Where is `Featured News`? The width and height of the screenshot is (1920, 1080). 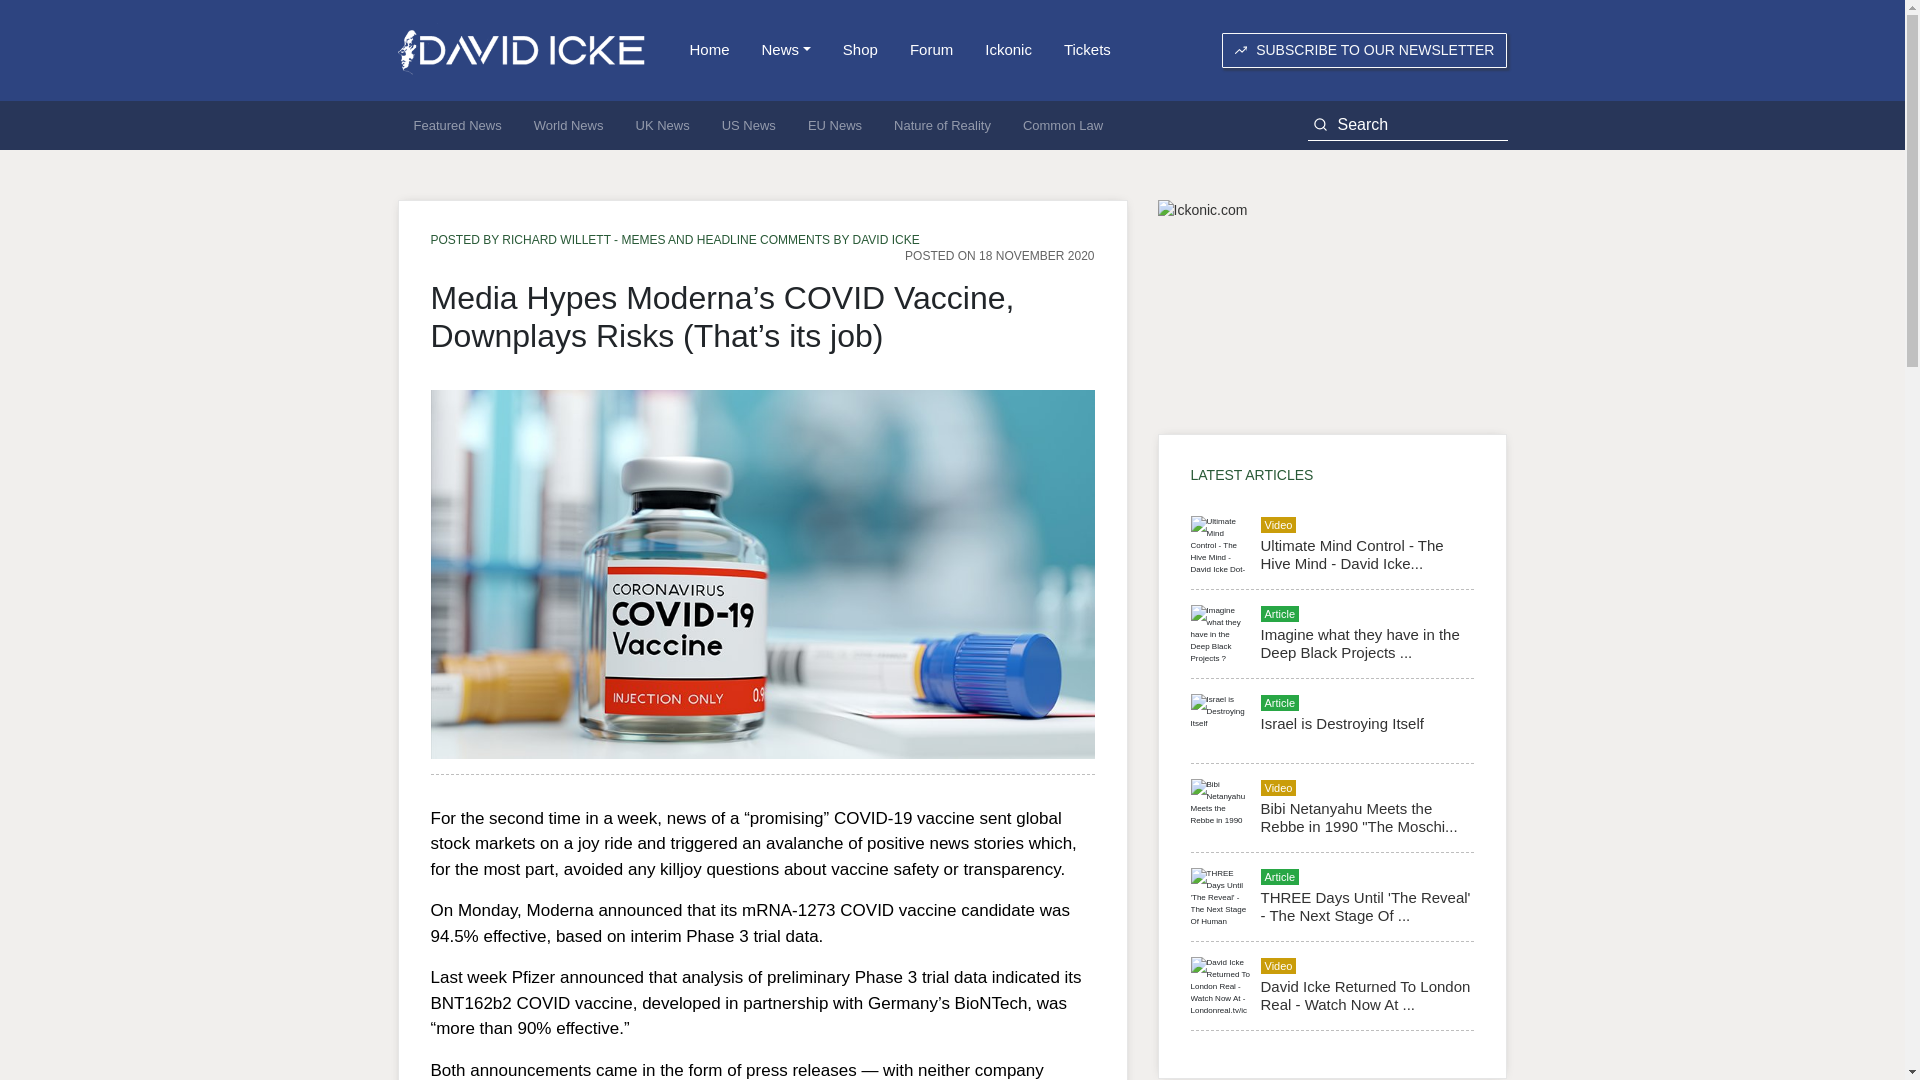 Featured News is located at coordinates (458, 126).